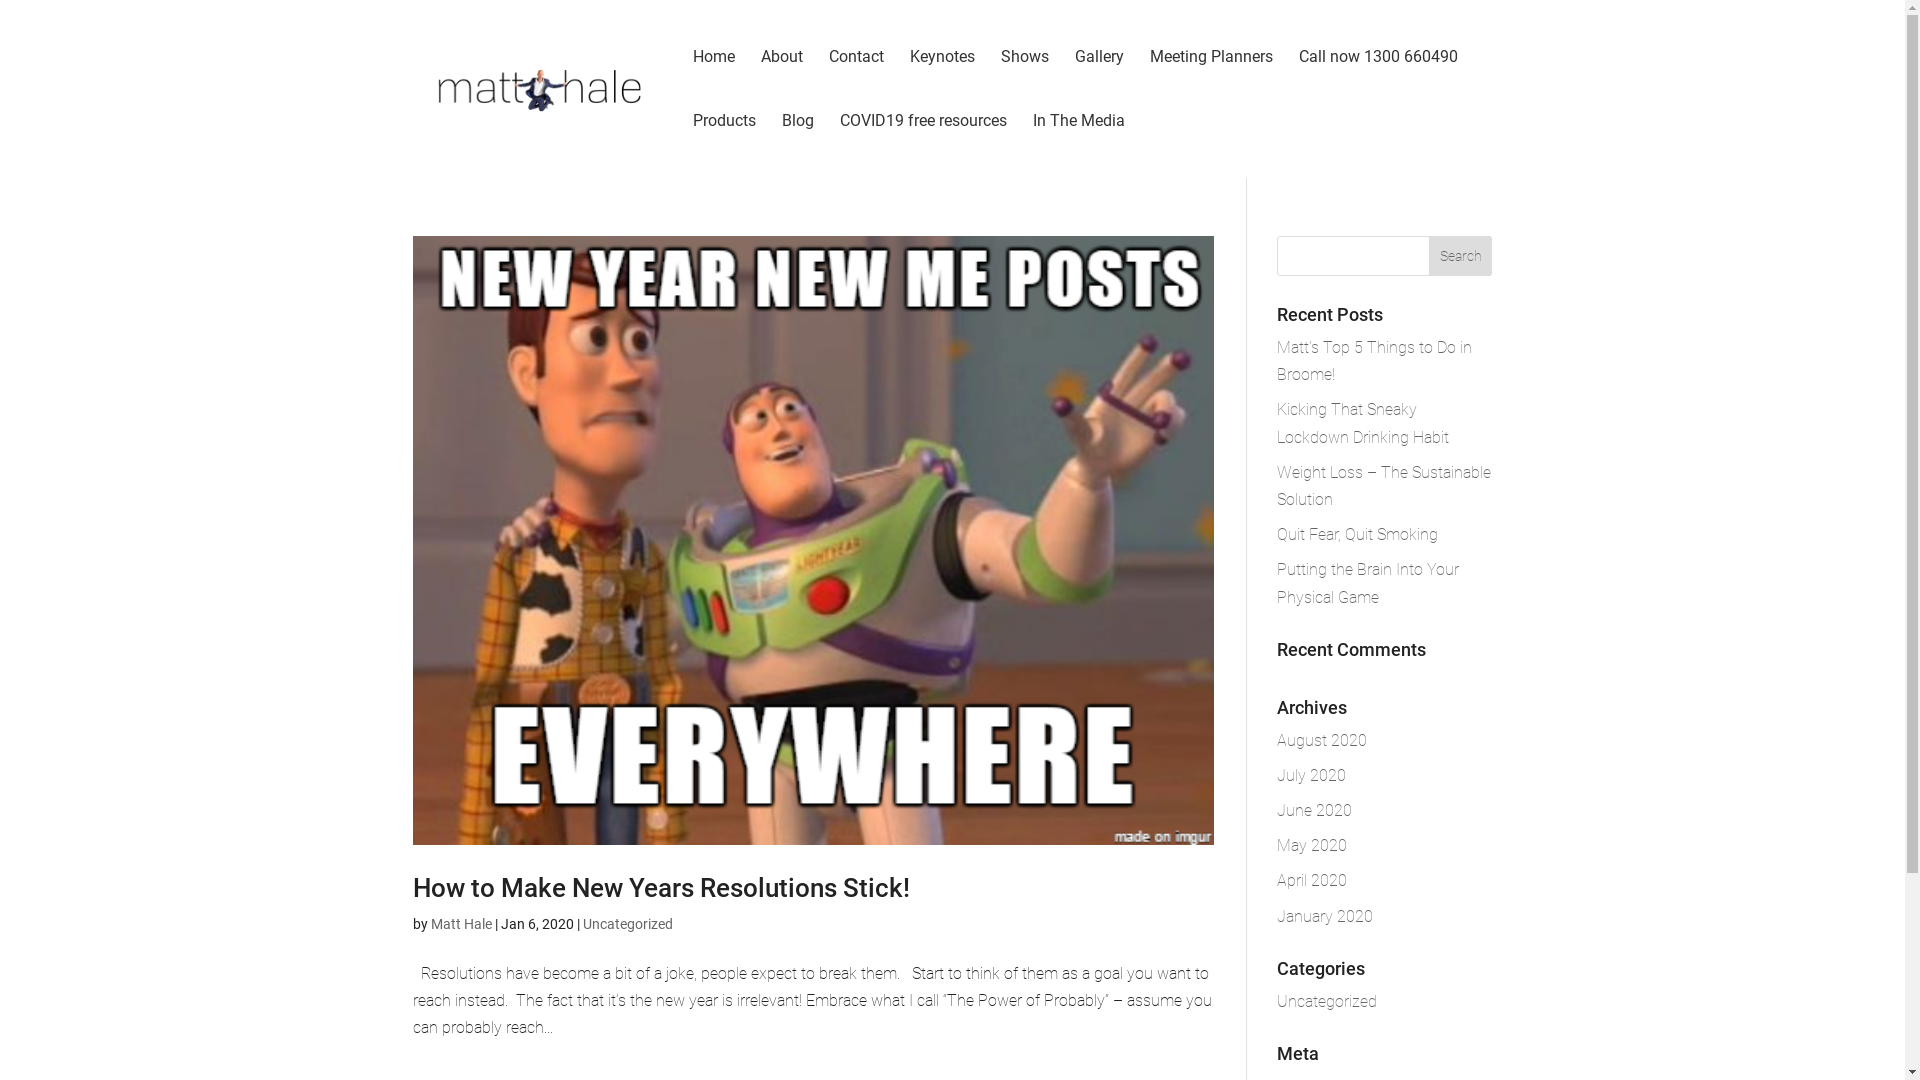 This screenshot has width=1920, height=1080. What do you see at coordinates (781, 82) in the screenshot?
I see `About` at bounding box center [781, 82].